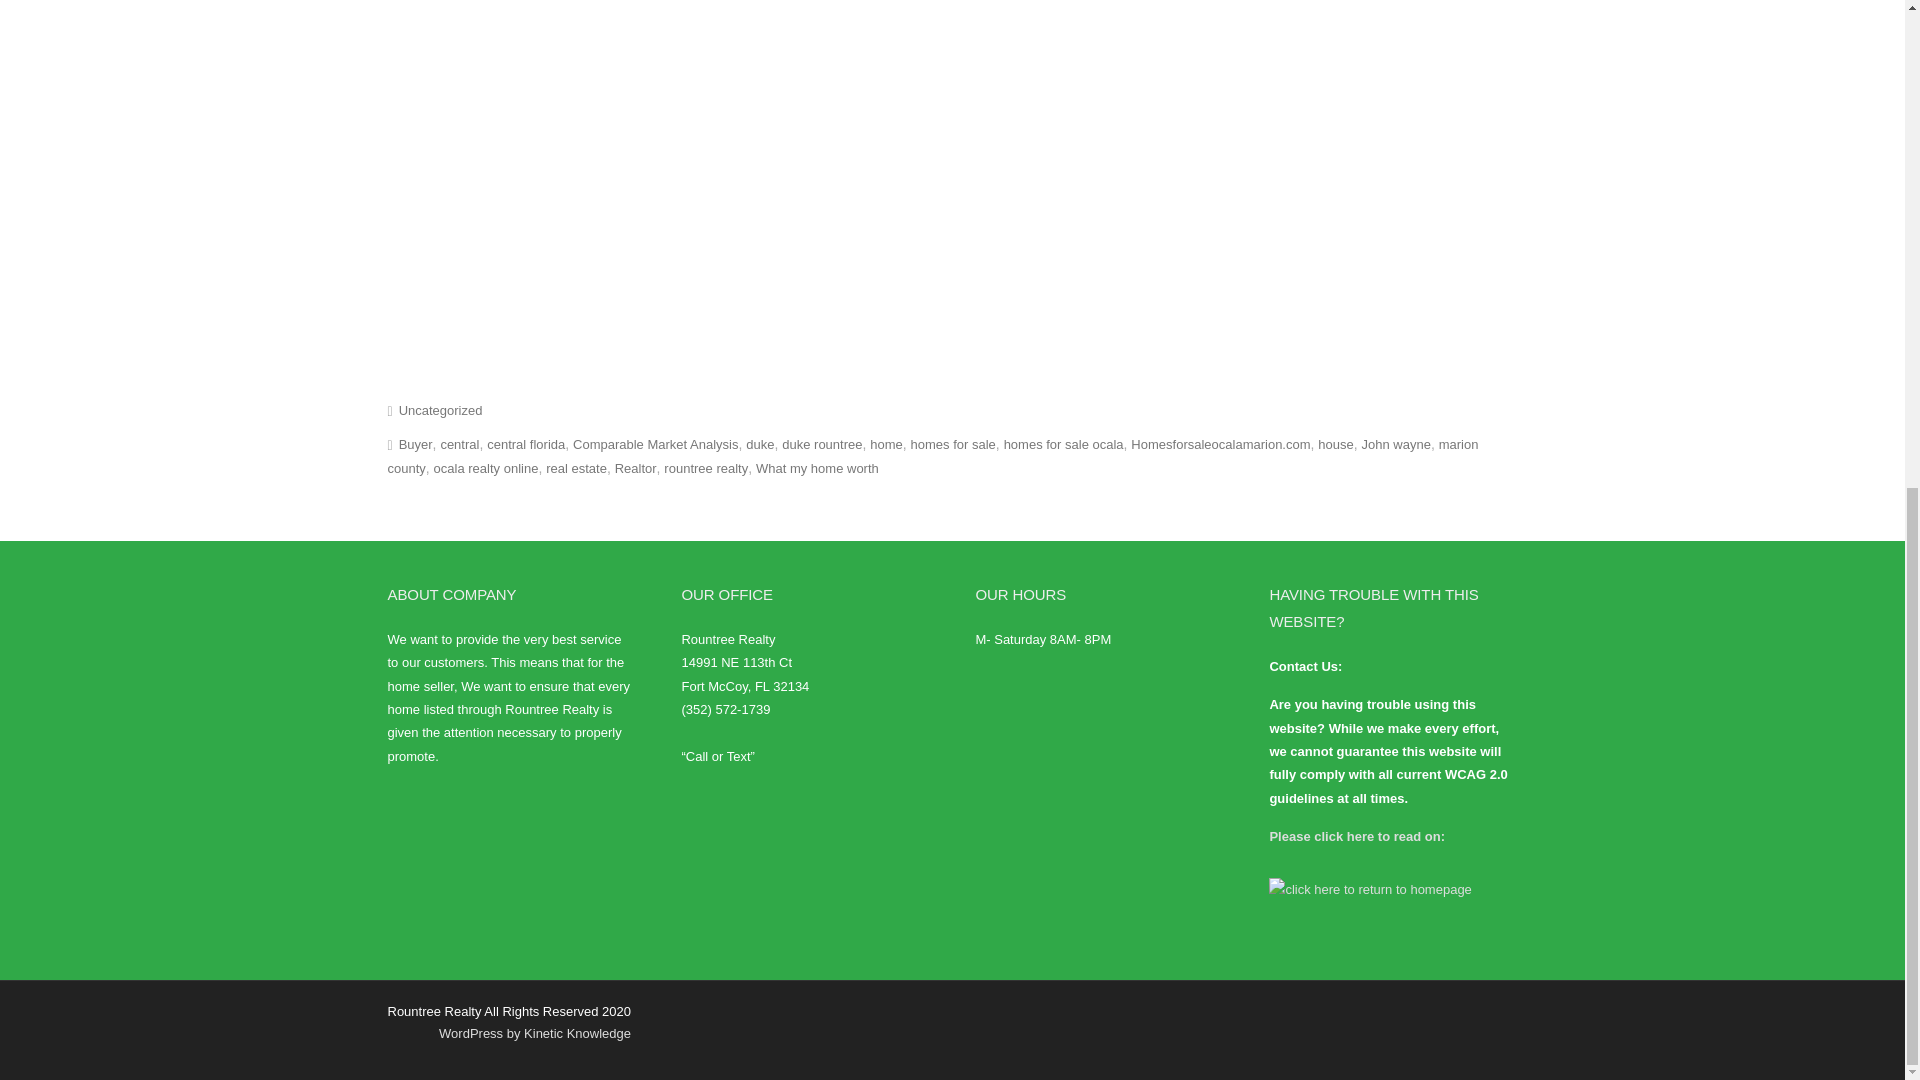 This screenshot has height=1080, width=1920. What do you see at coordinates (760, 444) in the screenshot?
I see `duke` at bounding box center [760, 444].